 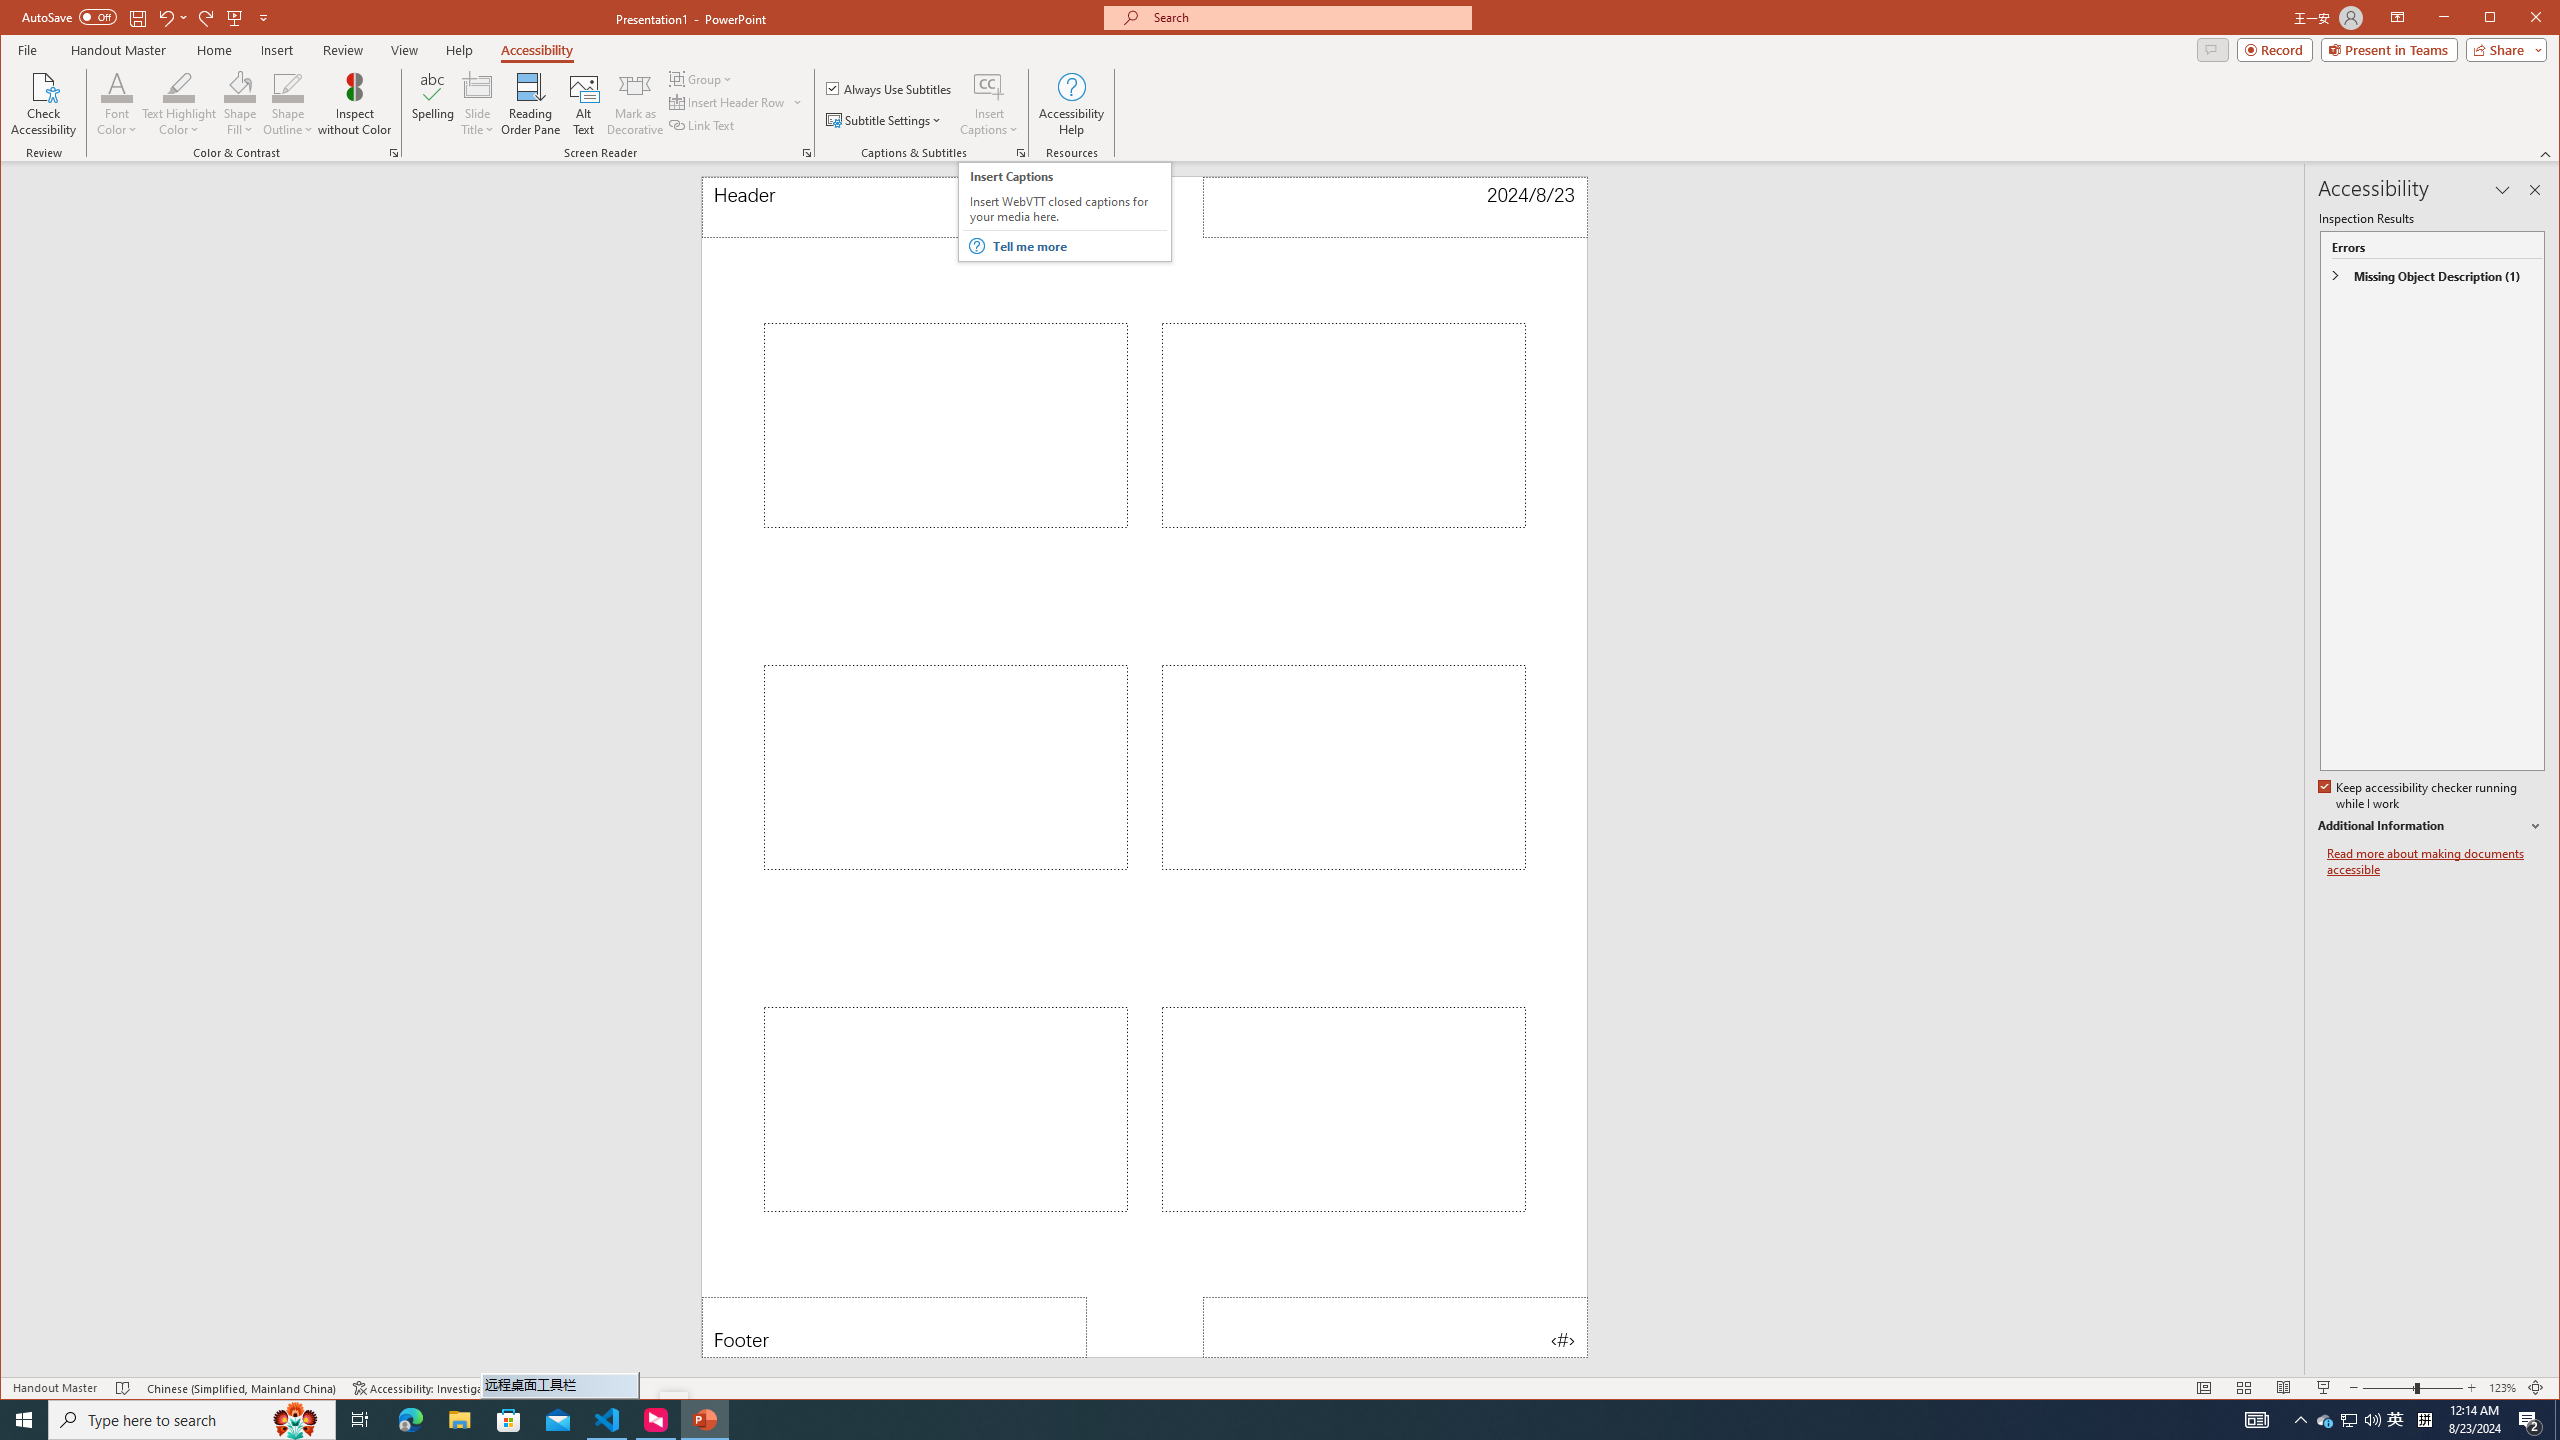 I want to click on Additional Information, so click(x=2430, y=826).